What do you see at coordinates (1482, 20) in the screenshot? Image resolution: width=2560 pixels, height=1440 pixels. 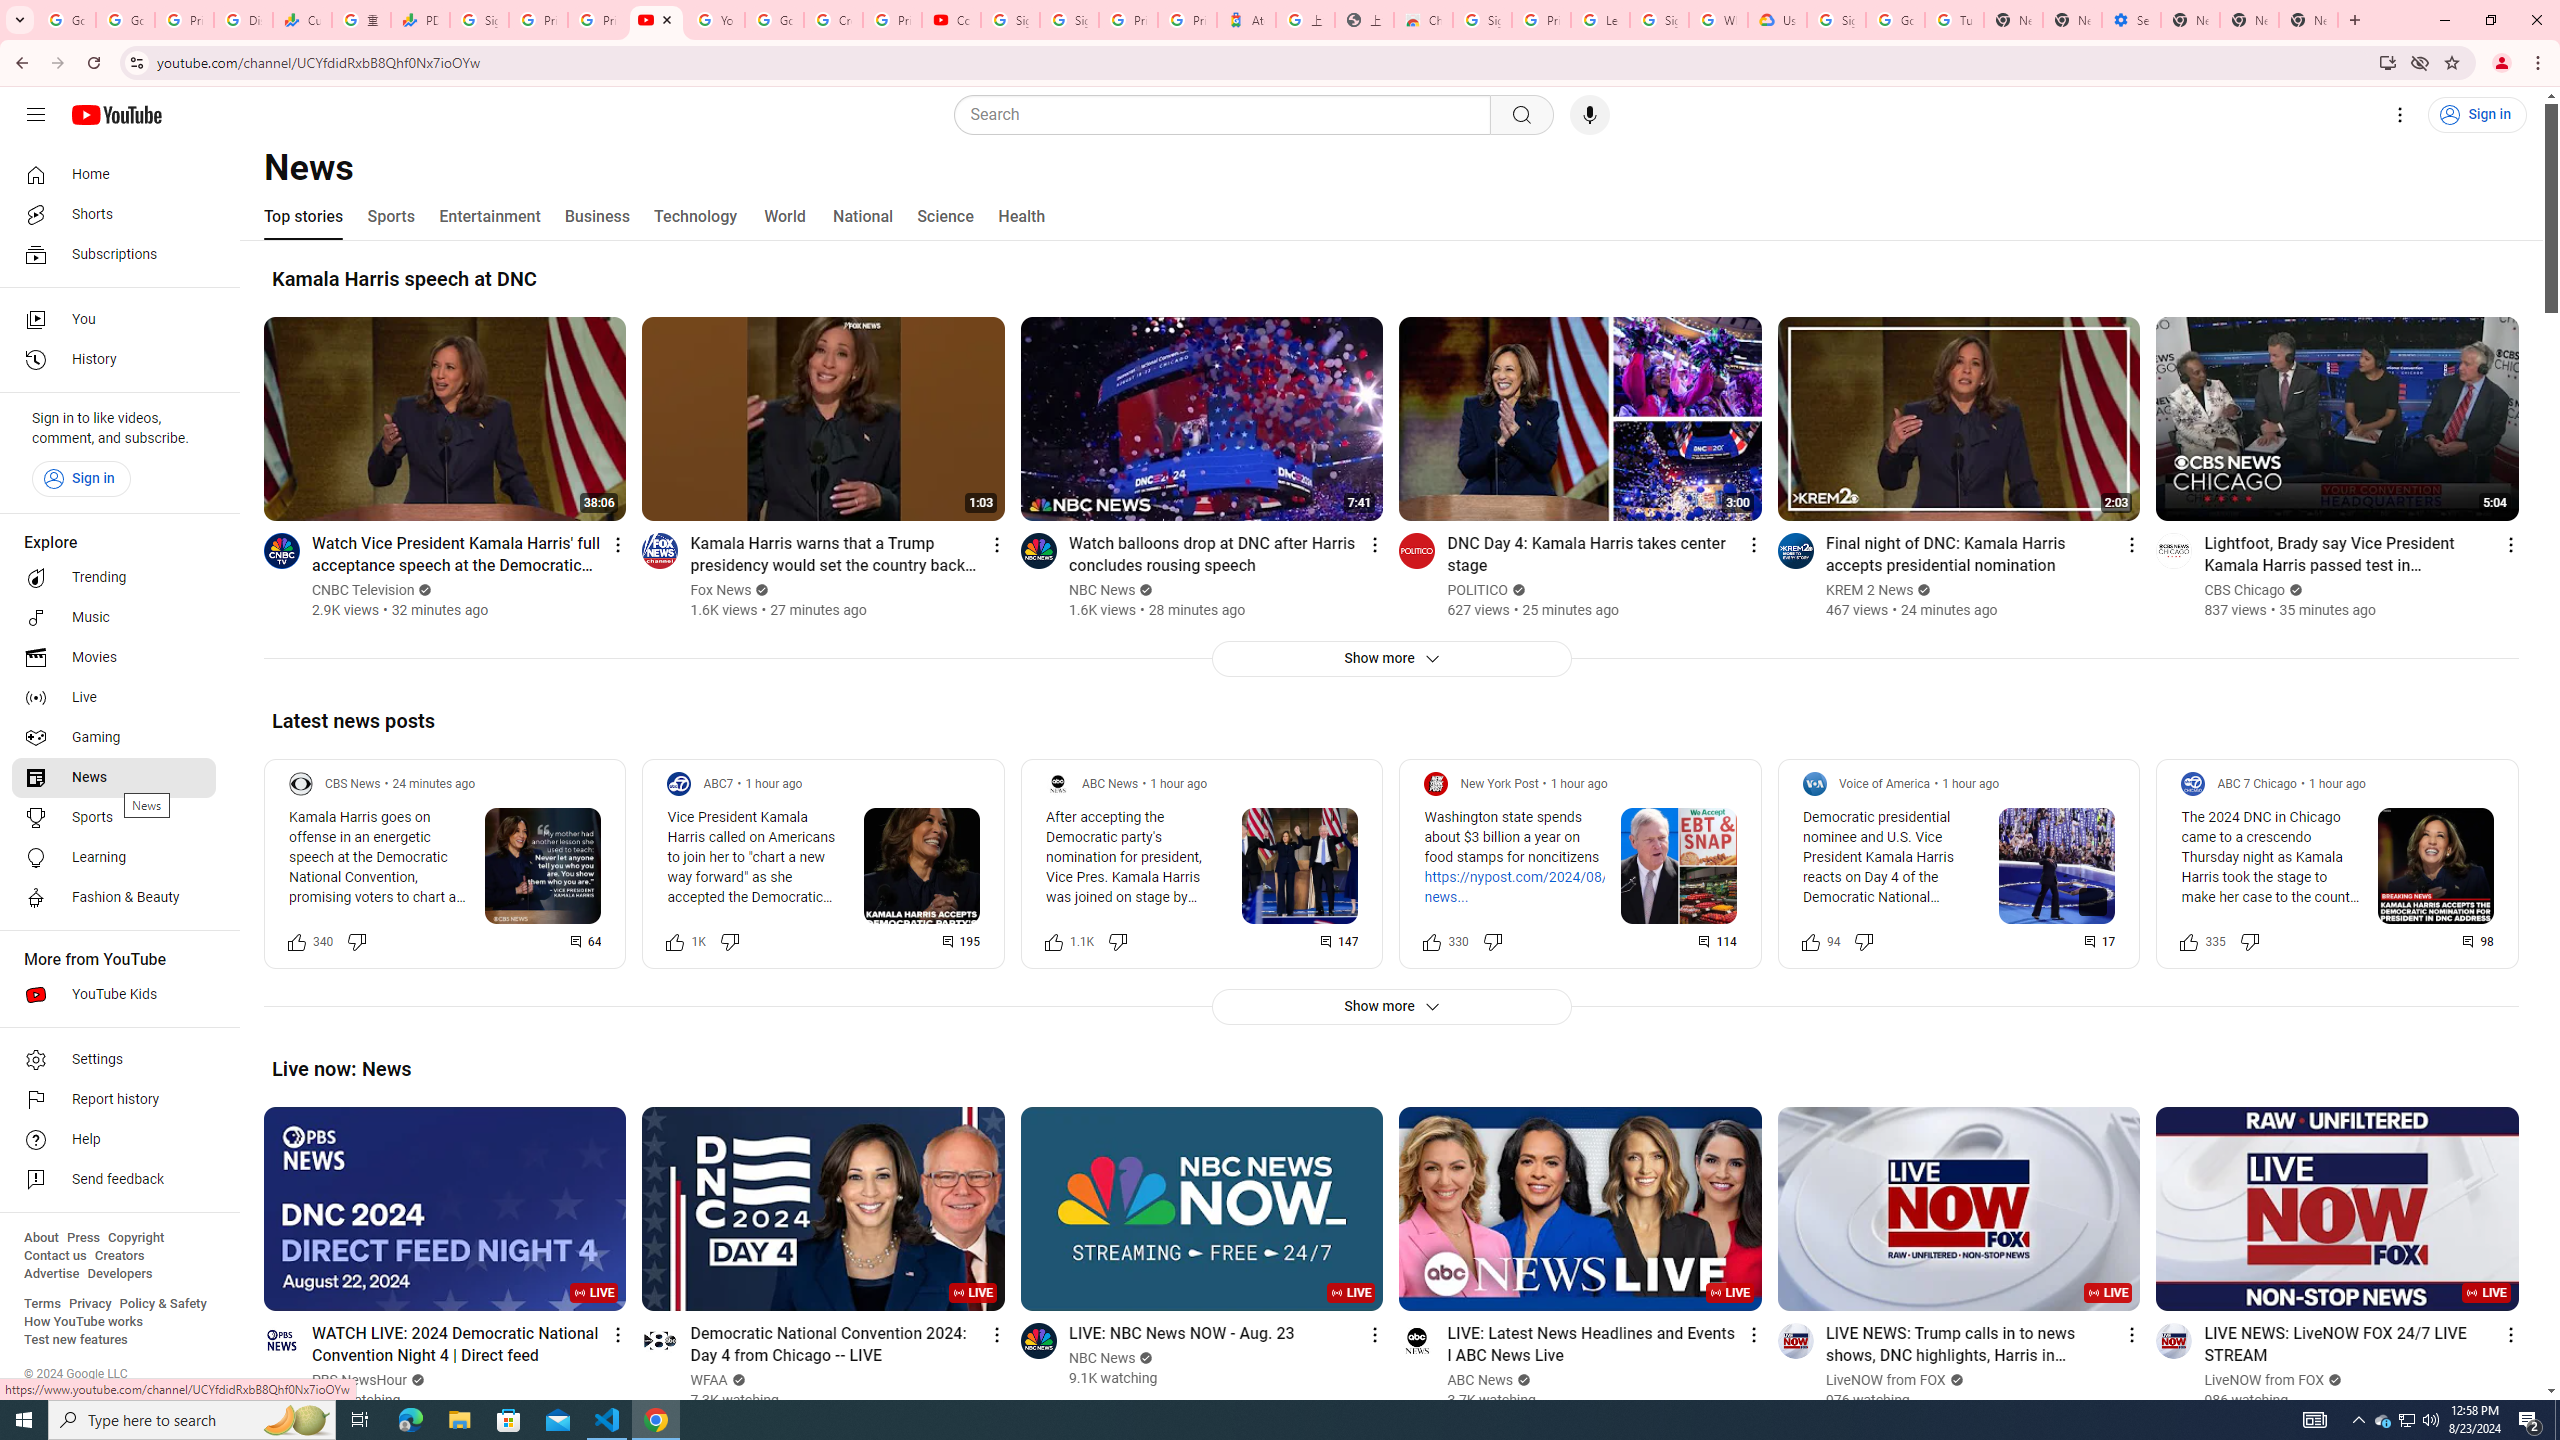 I see `Sign in - Google Accounts` at bounding box center [1482, 20].